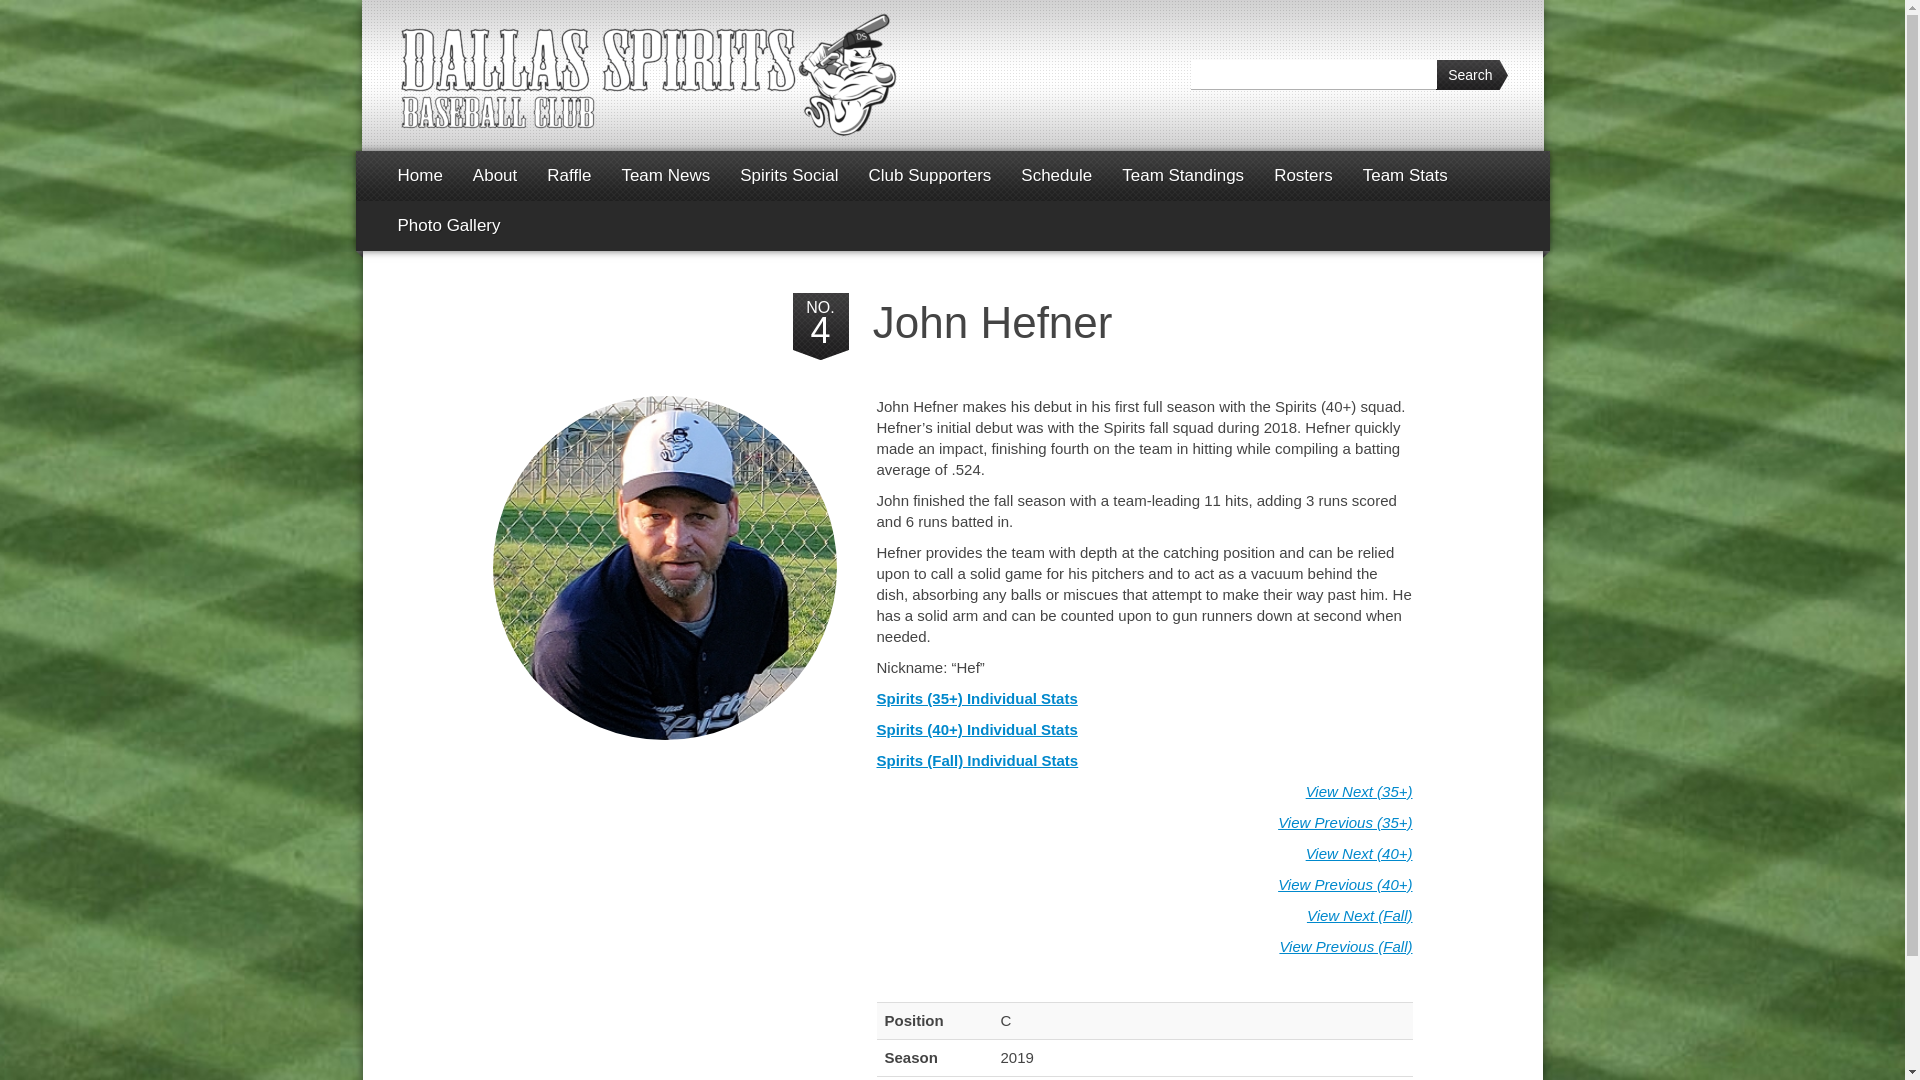 This screenshot has width=1920, height=1080. Describe the element at coordinates (929, 176) in the screenshot. I see `Club Supporters` at that location.